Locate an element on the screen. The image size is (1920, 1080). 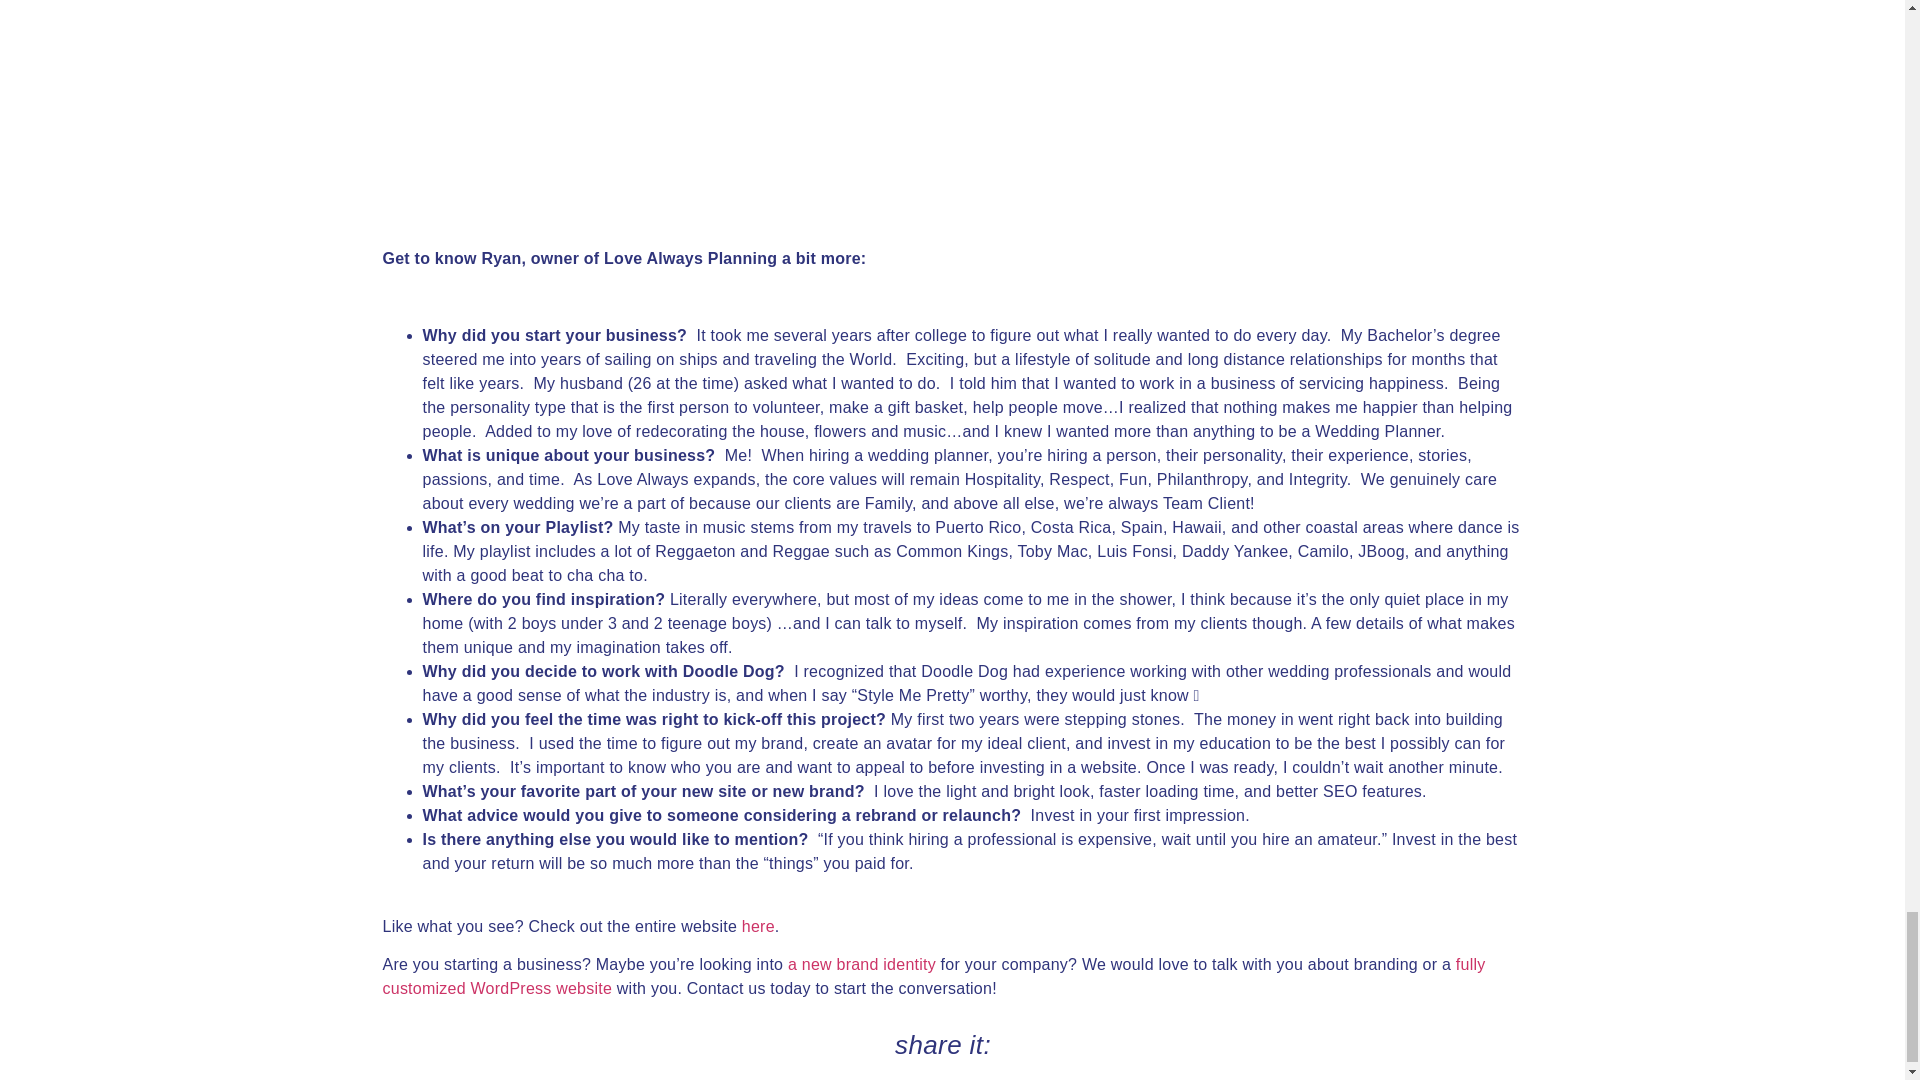
a new brand identity is located at coordinates (862, 964).